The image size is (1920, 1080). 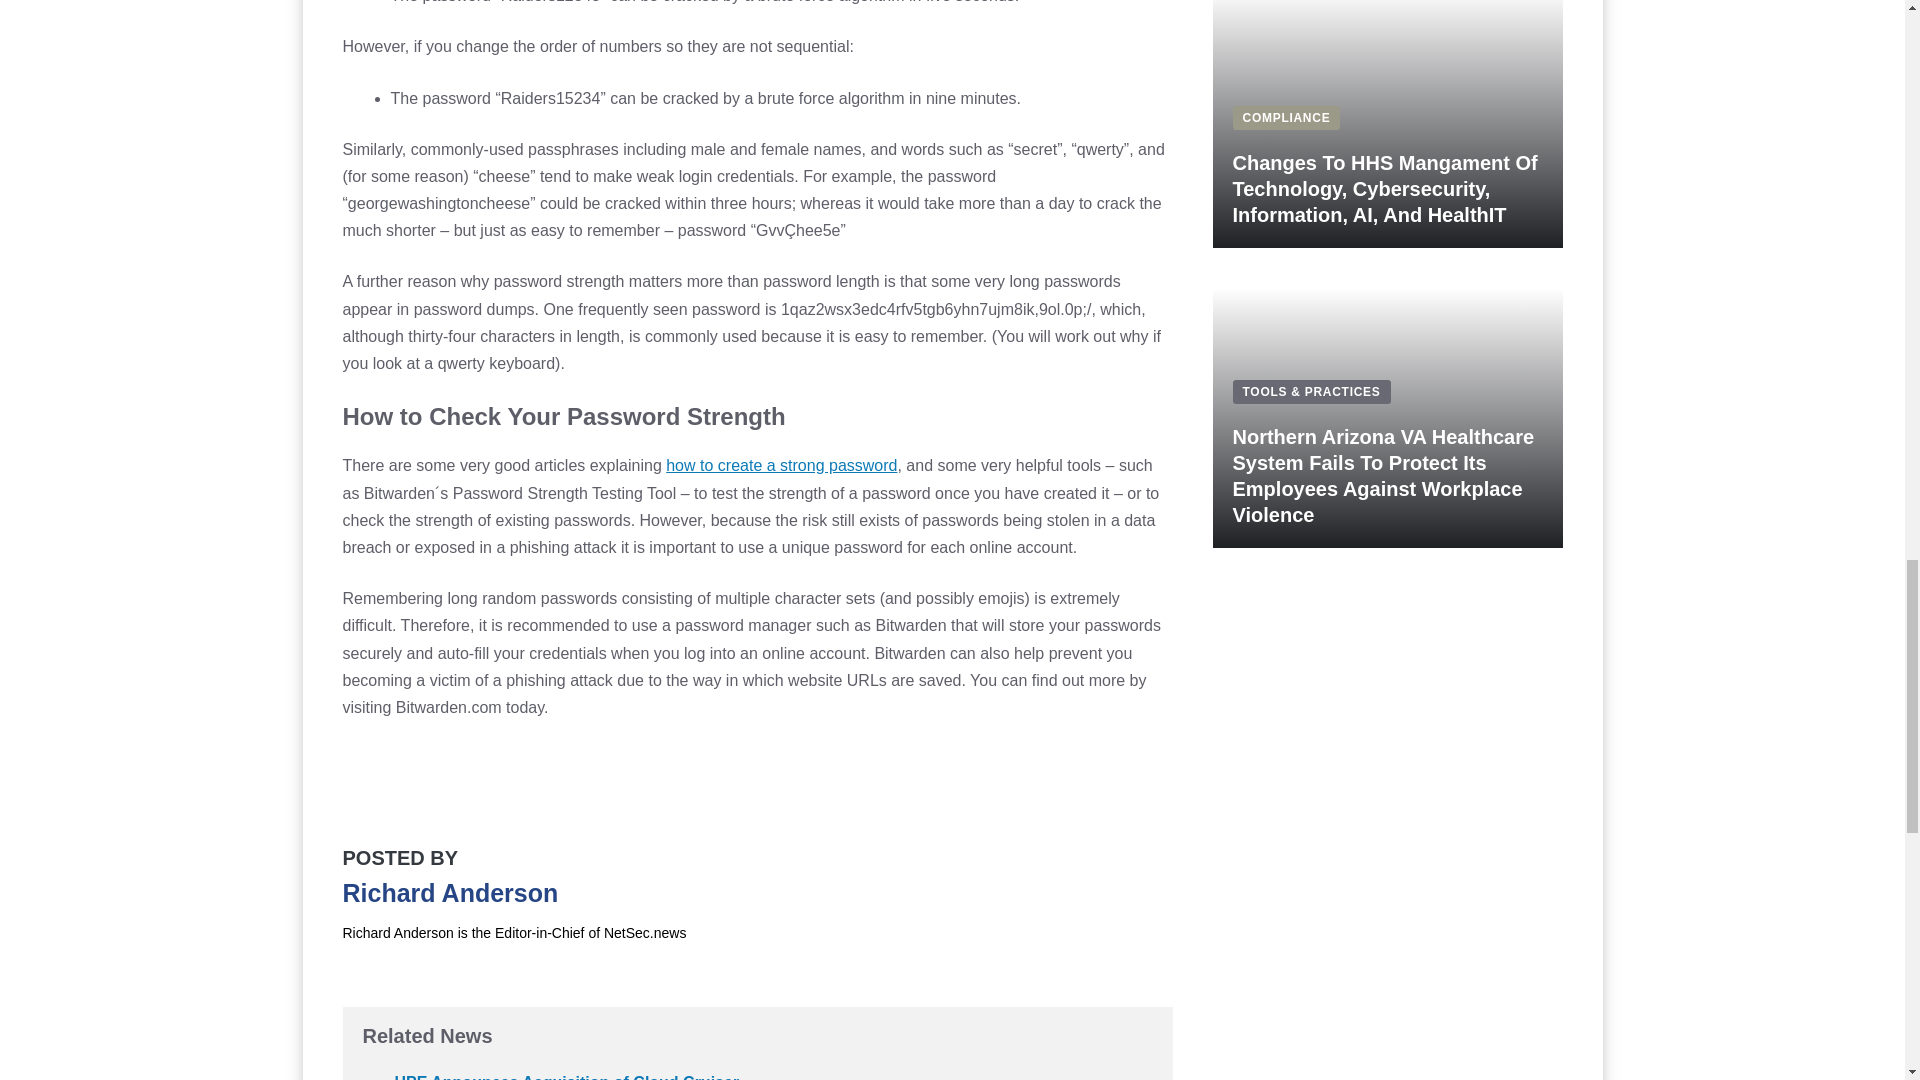 What do you see at coordinates (1286, 118) in the screenshot?
I see `COMPLIANCE` at bounding box center [1286, 118].